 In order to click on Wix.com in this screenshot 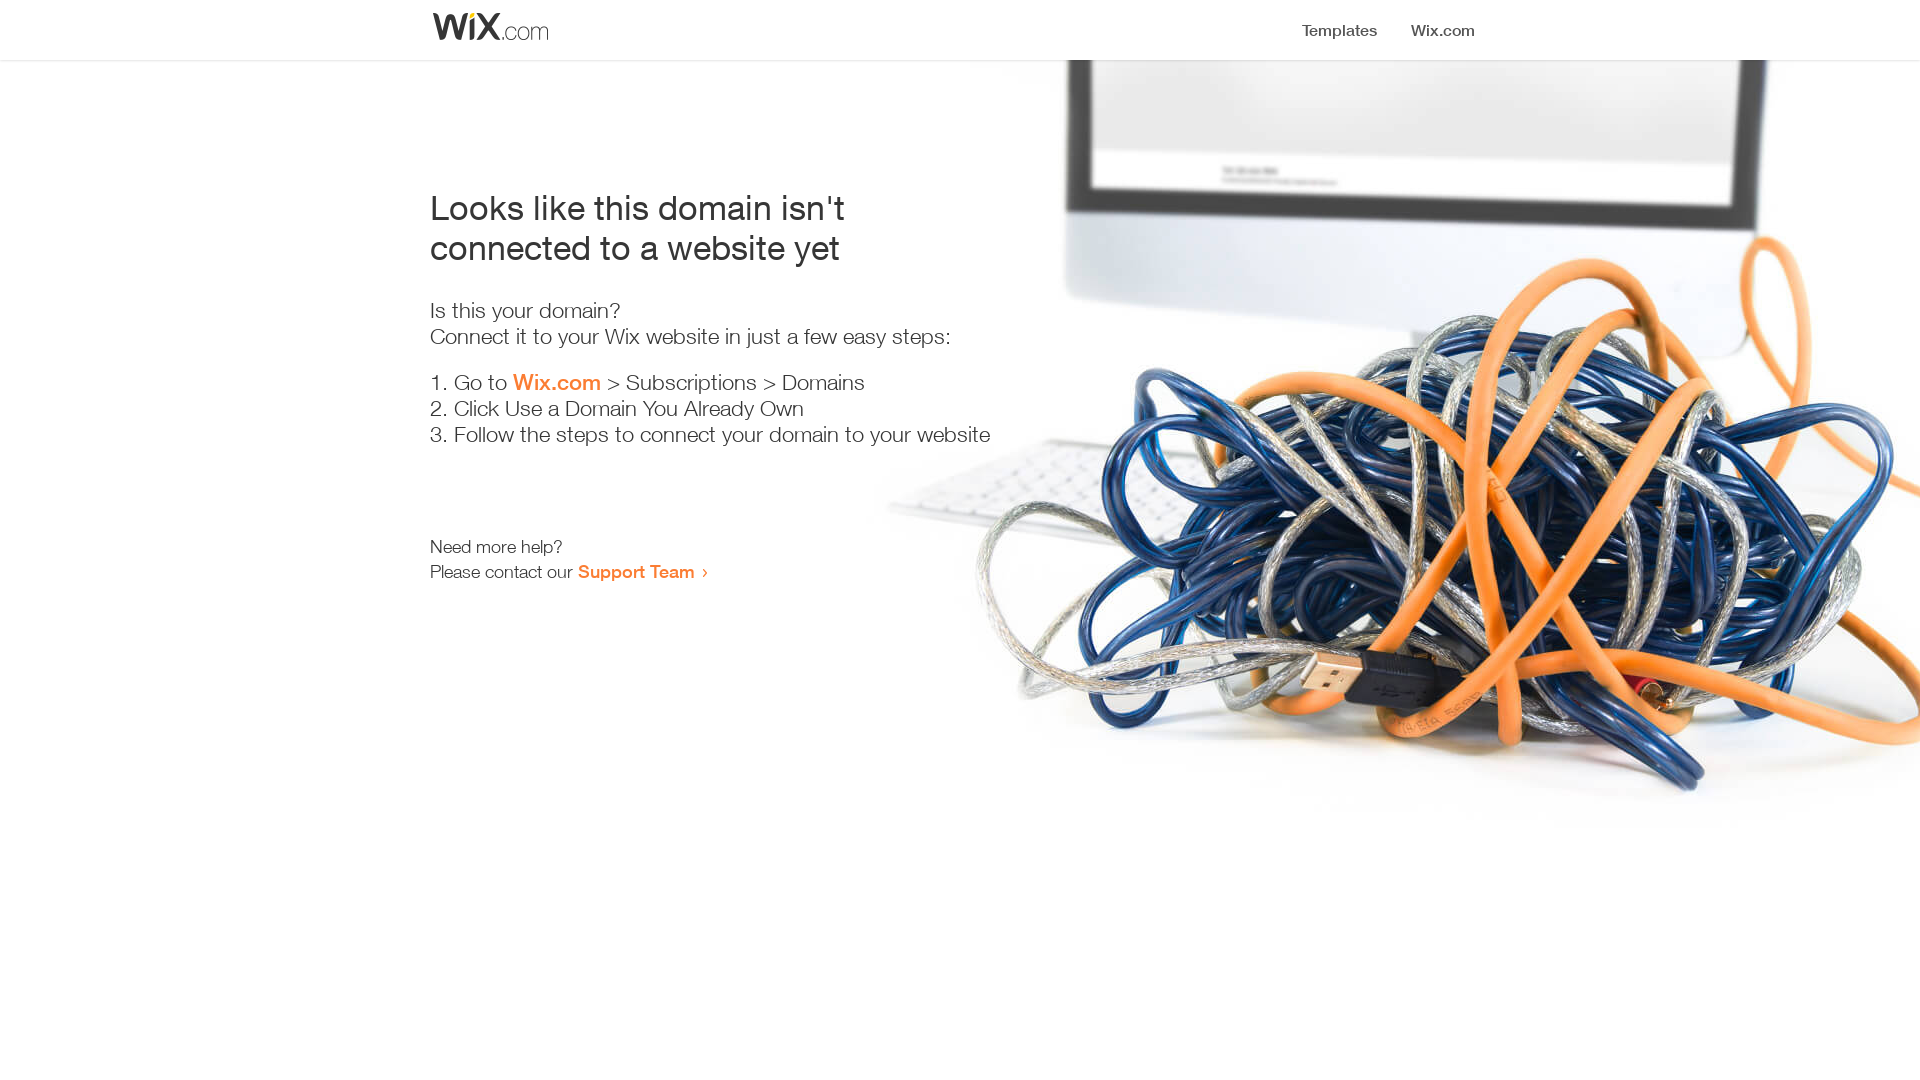, I will do `click(557, 382)`.